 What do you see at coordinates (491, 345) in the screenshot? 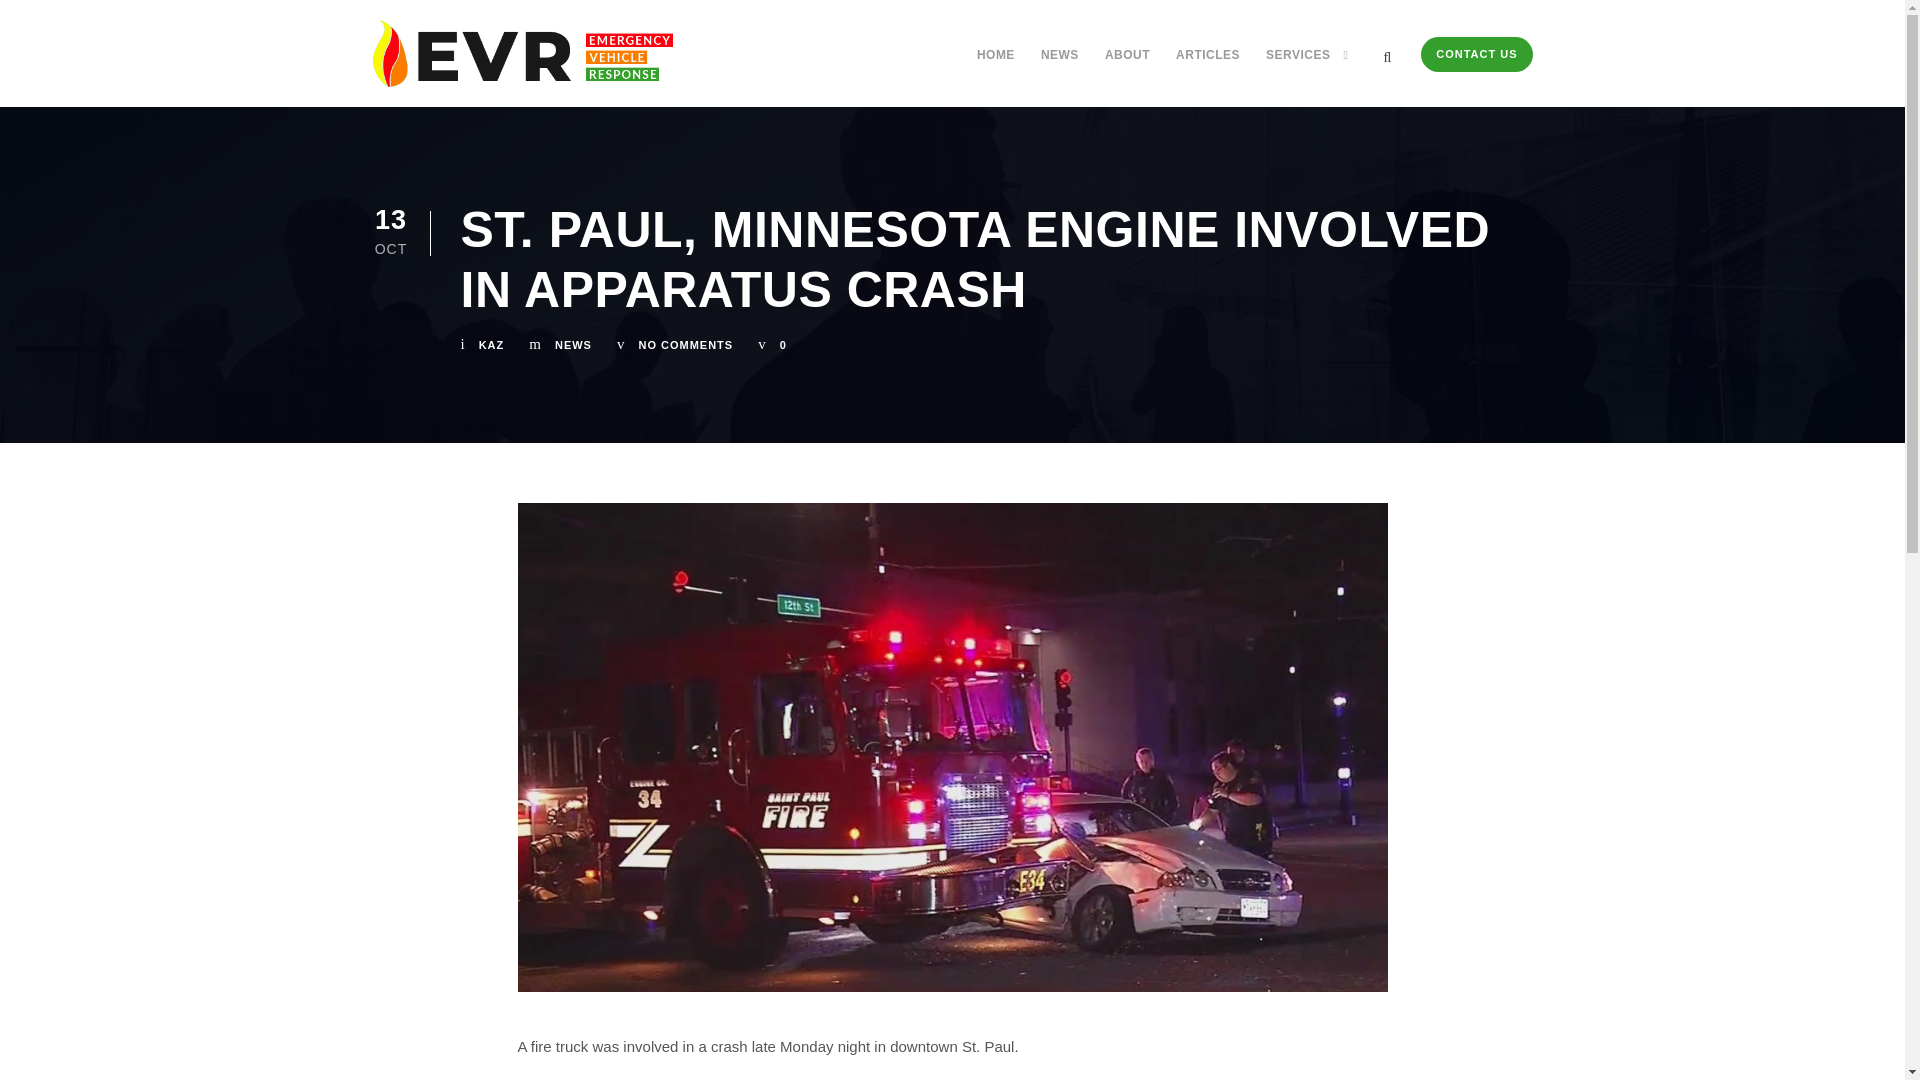
I see `Posts by kaz` at bounding box center [491, 345].